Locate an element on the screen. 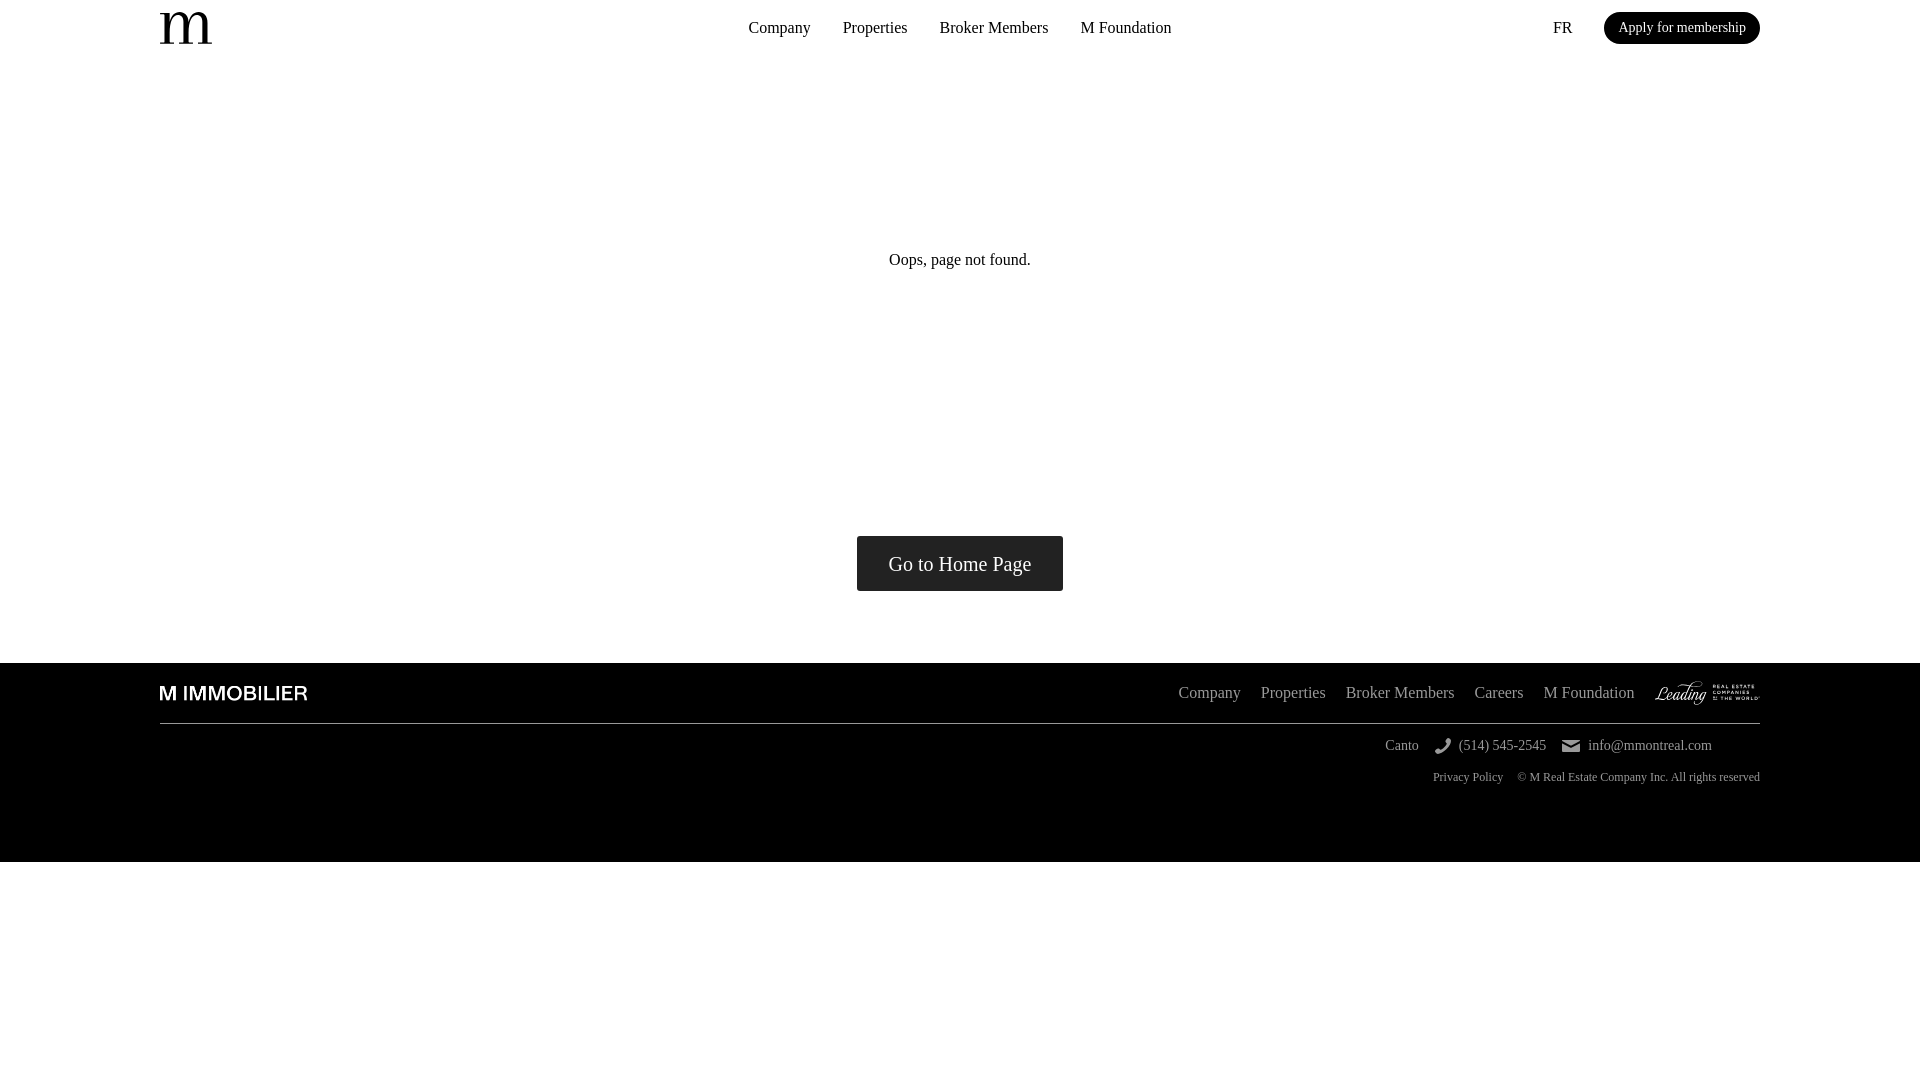 Image resolution: width=1920 pixels, height=1080 pixels. Properties is located at coordinates (875, 28).